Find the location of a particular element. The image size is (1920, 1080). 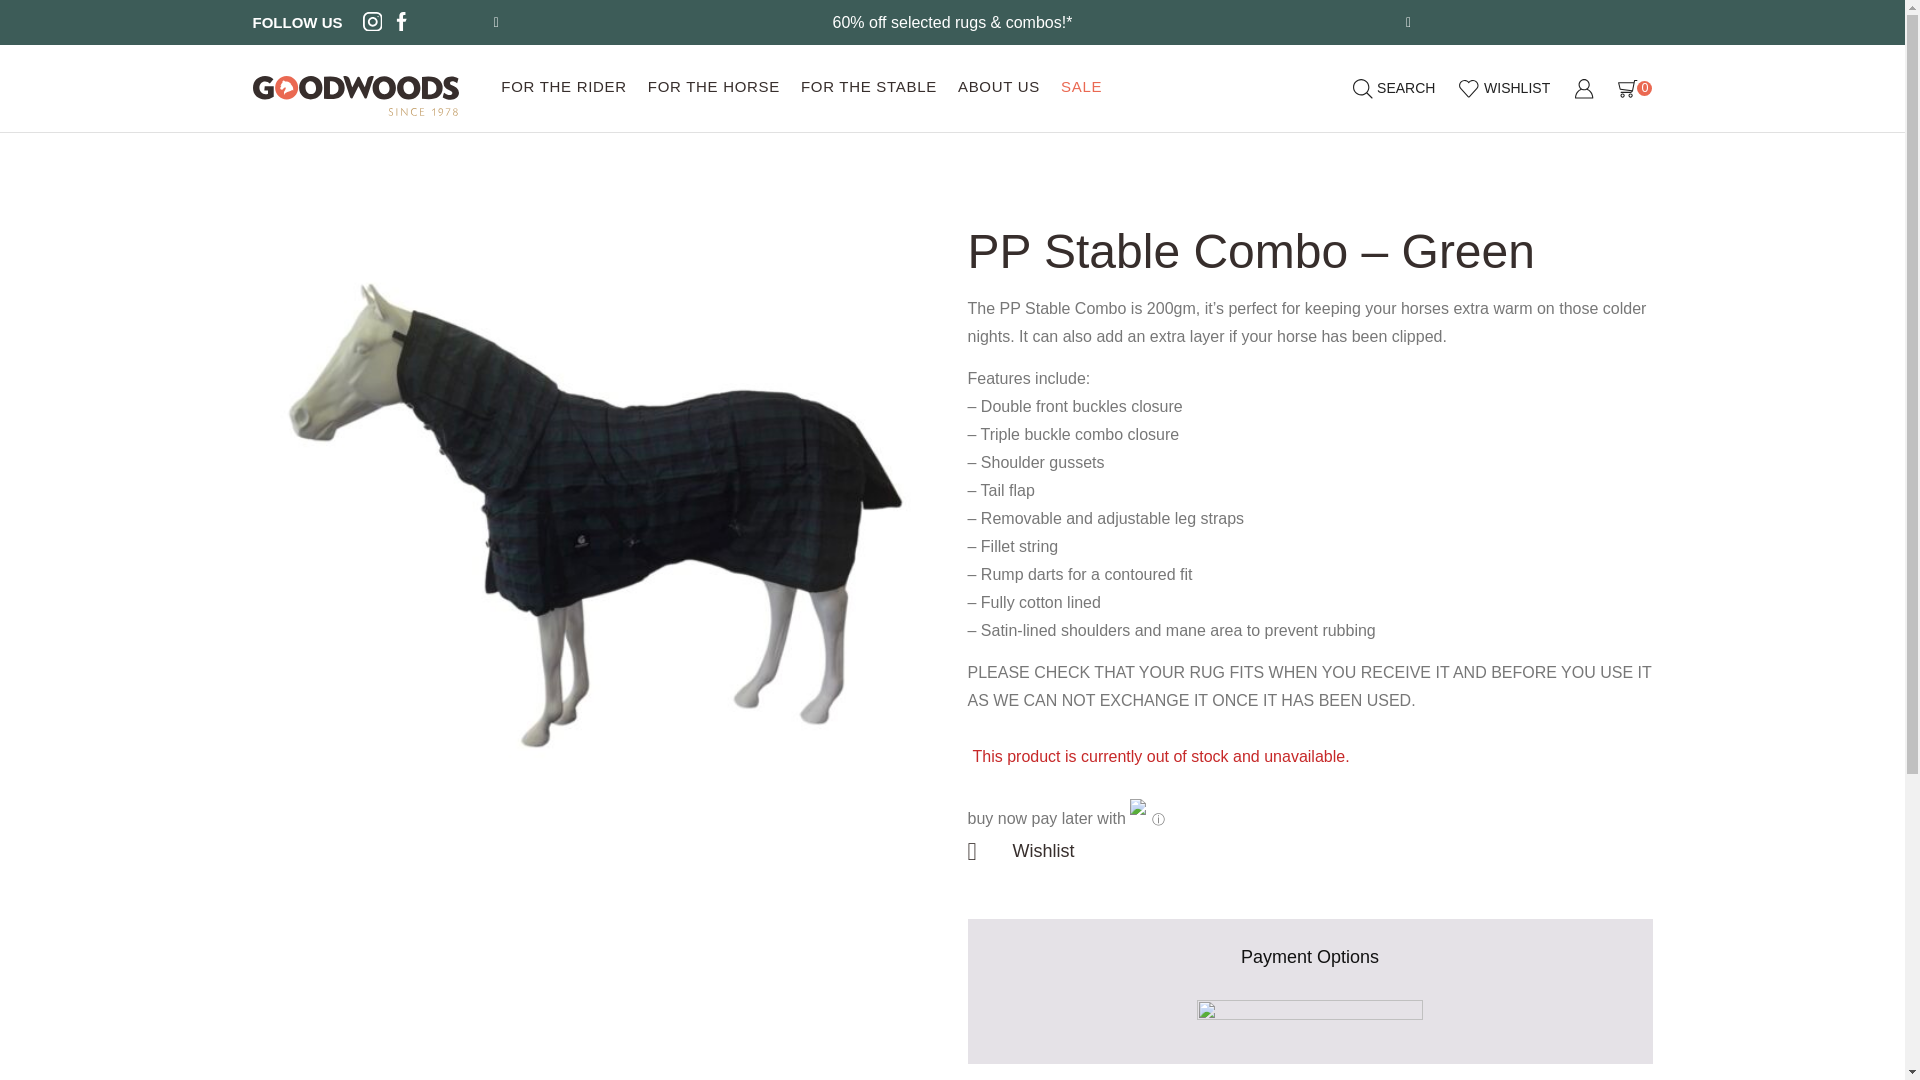

FOR THE HORSE is located at coordinates (713, 88).